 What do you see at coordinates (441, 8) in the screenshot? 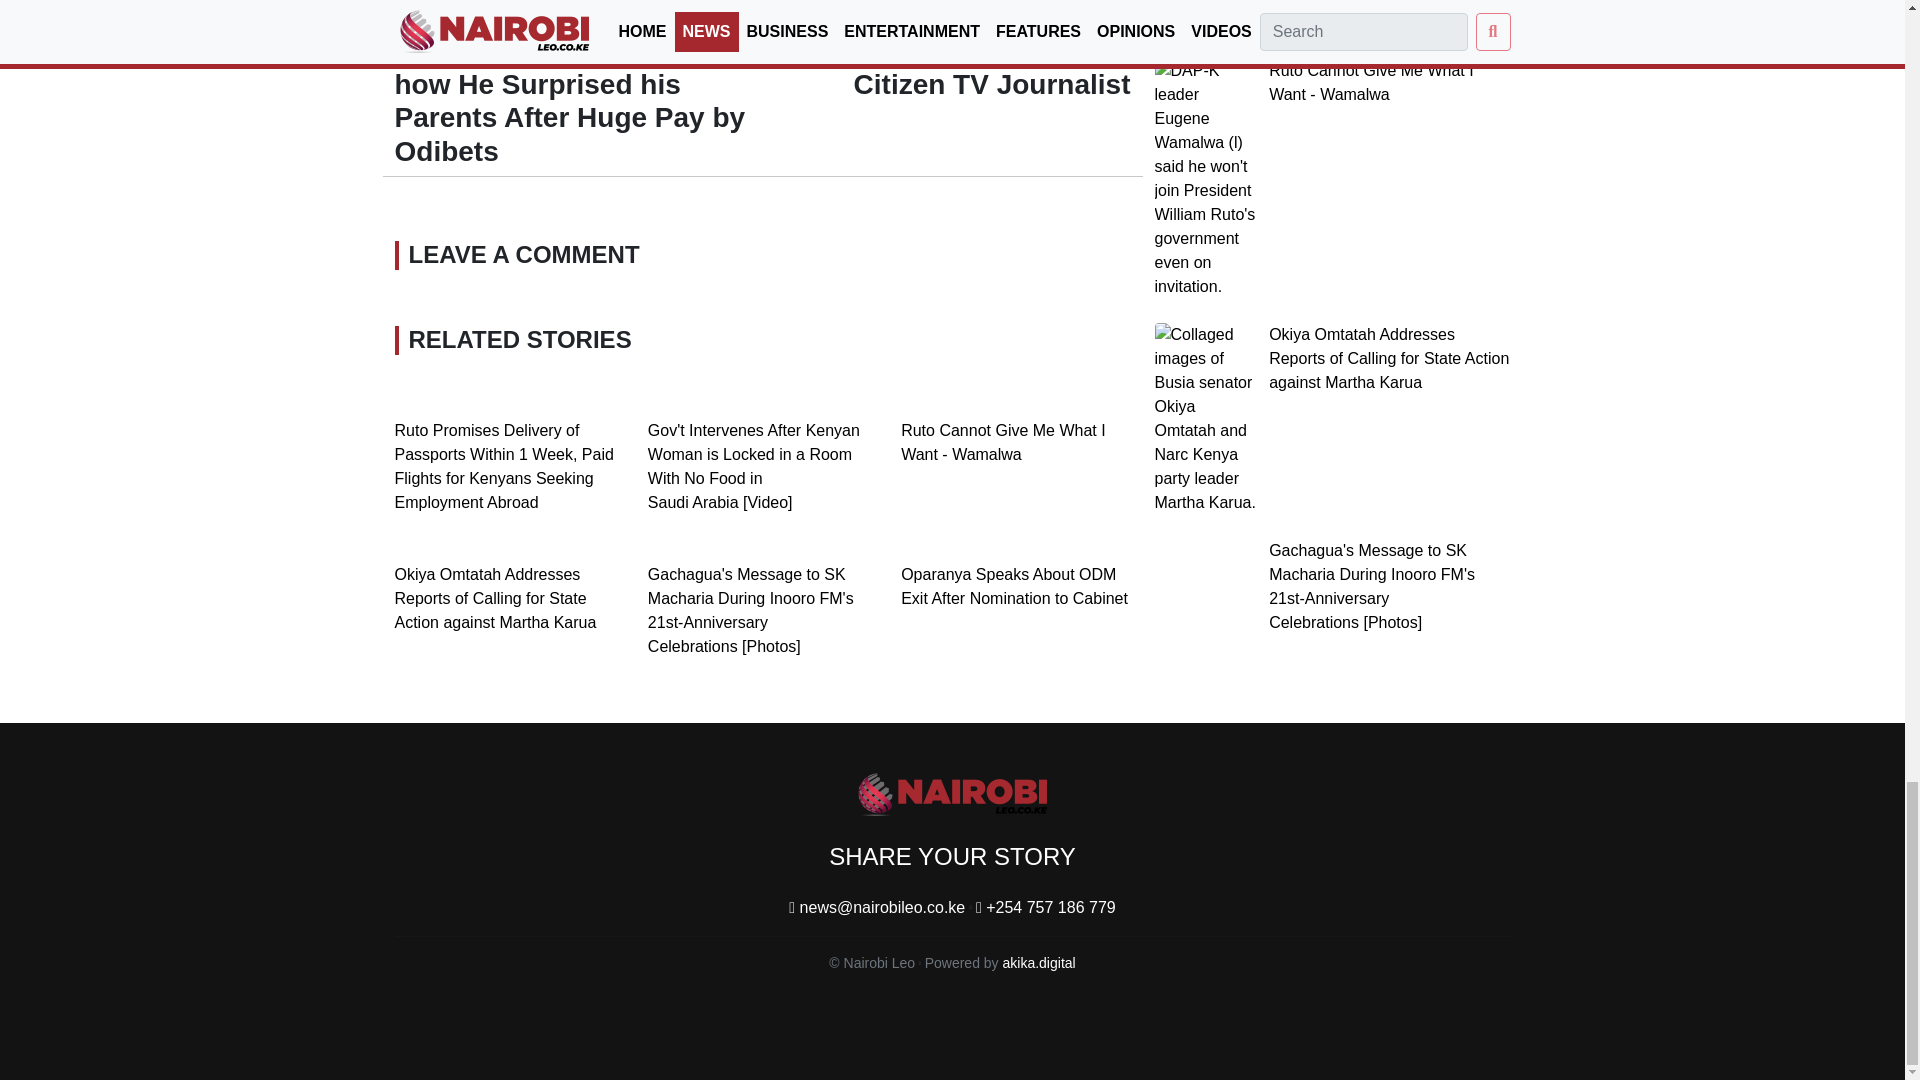
I see `Previous Post` at bounding box center [441, 8].